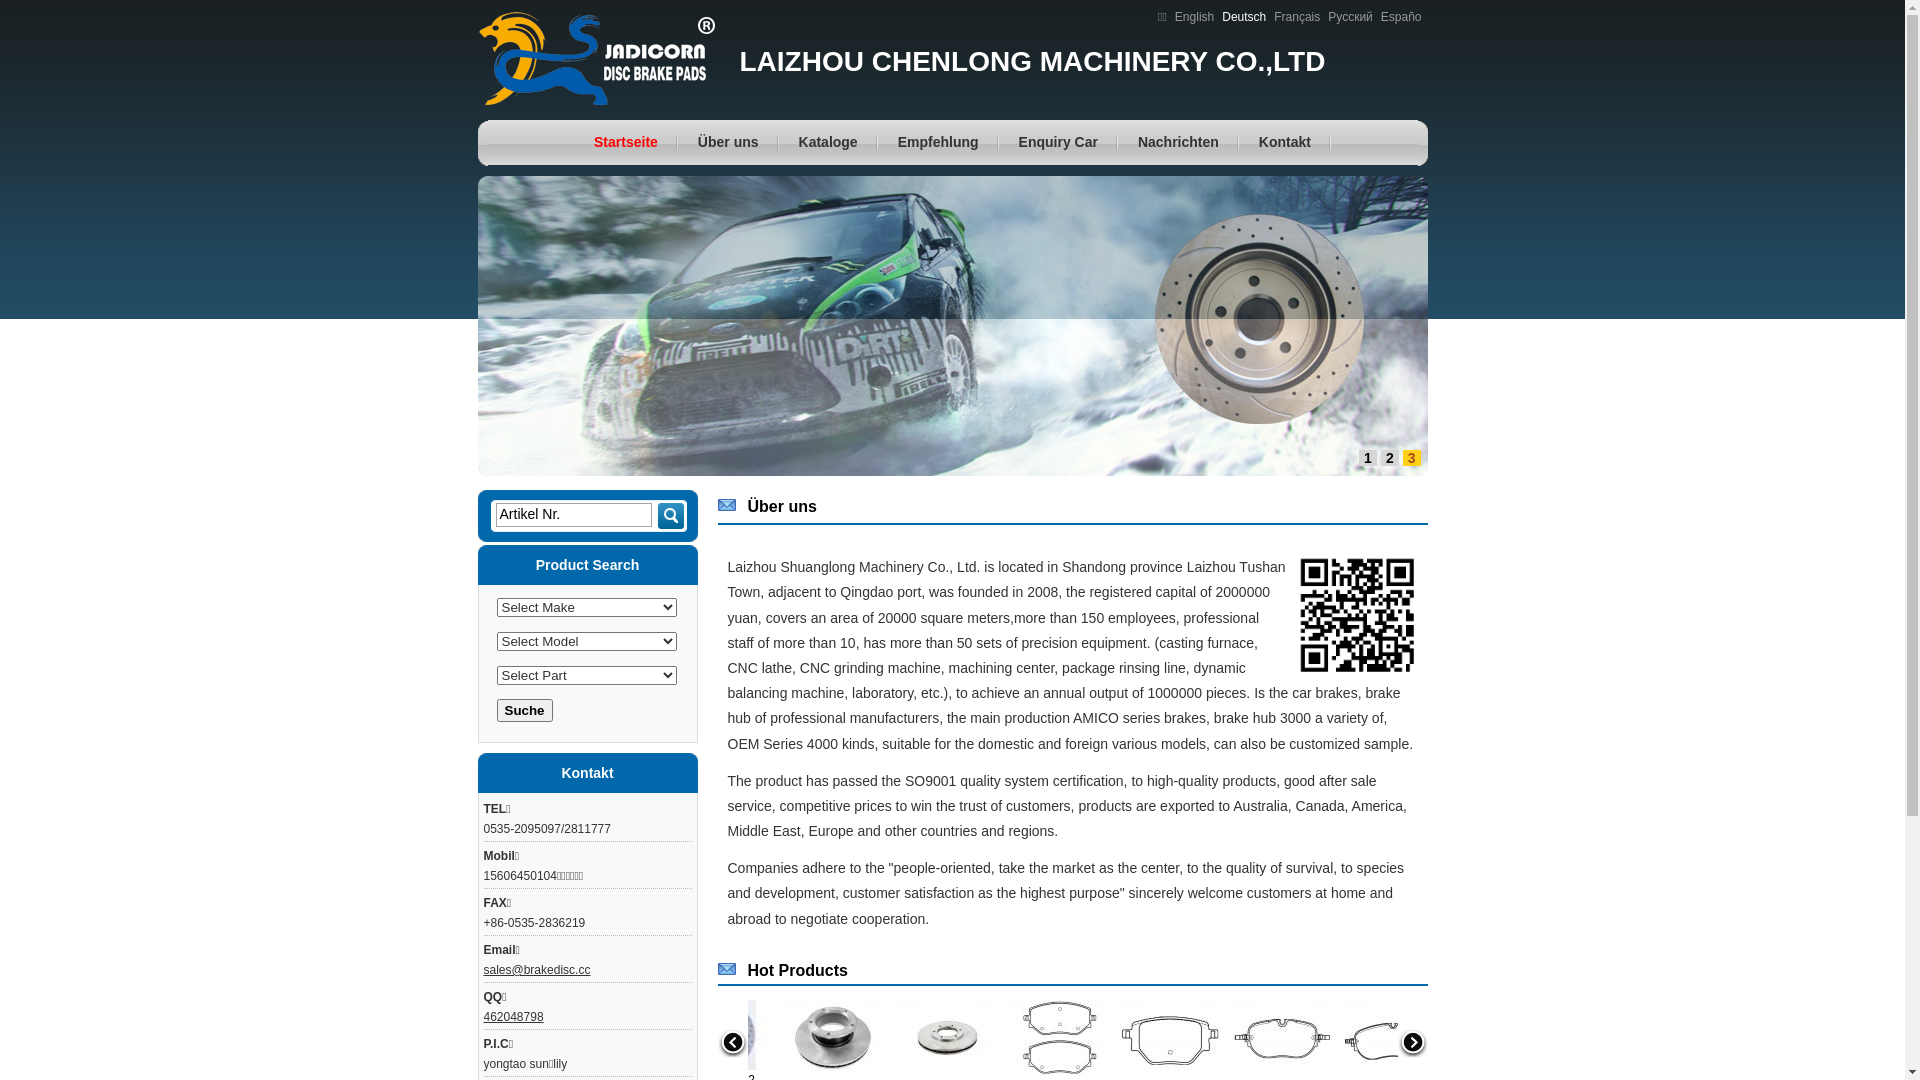  Describe the element at coordinates (1244, 17) in the screenshot. I see `Deutsch` at that location.